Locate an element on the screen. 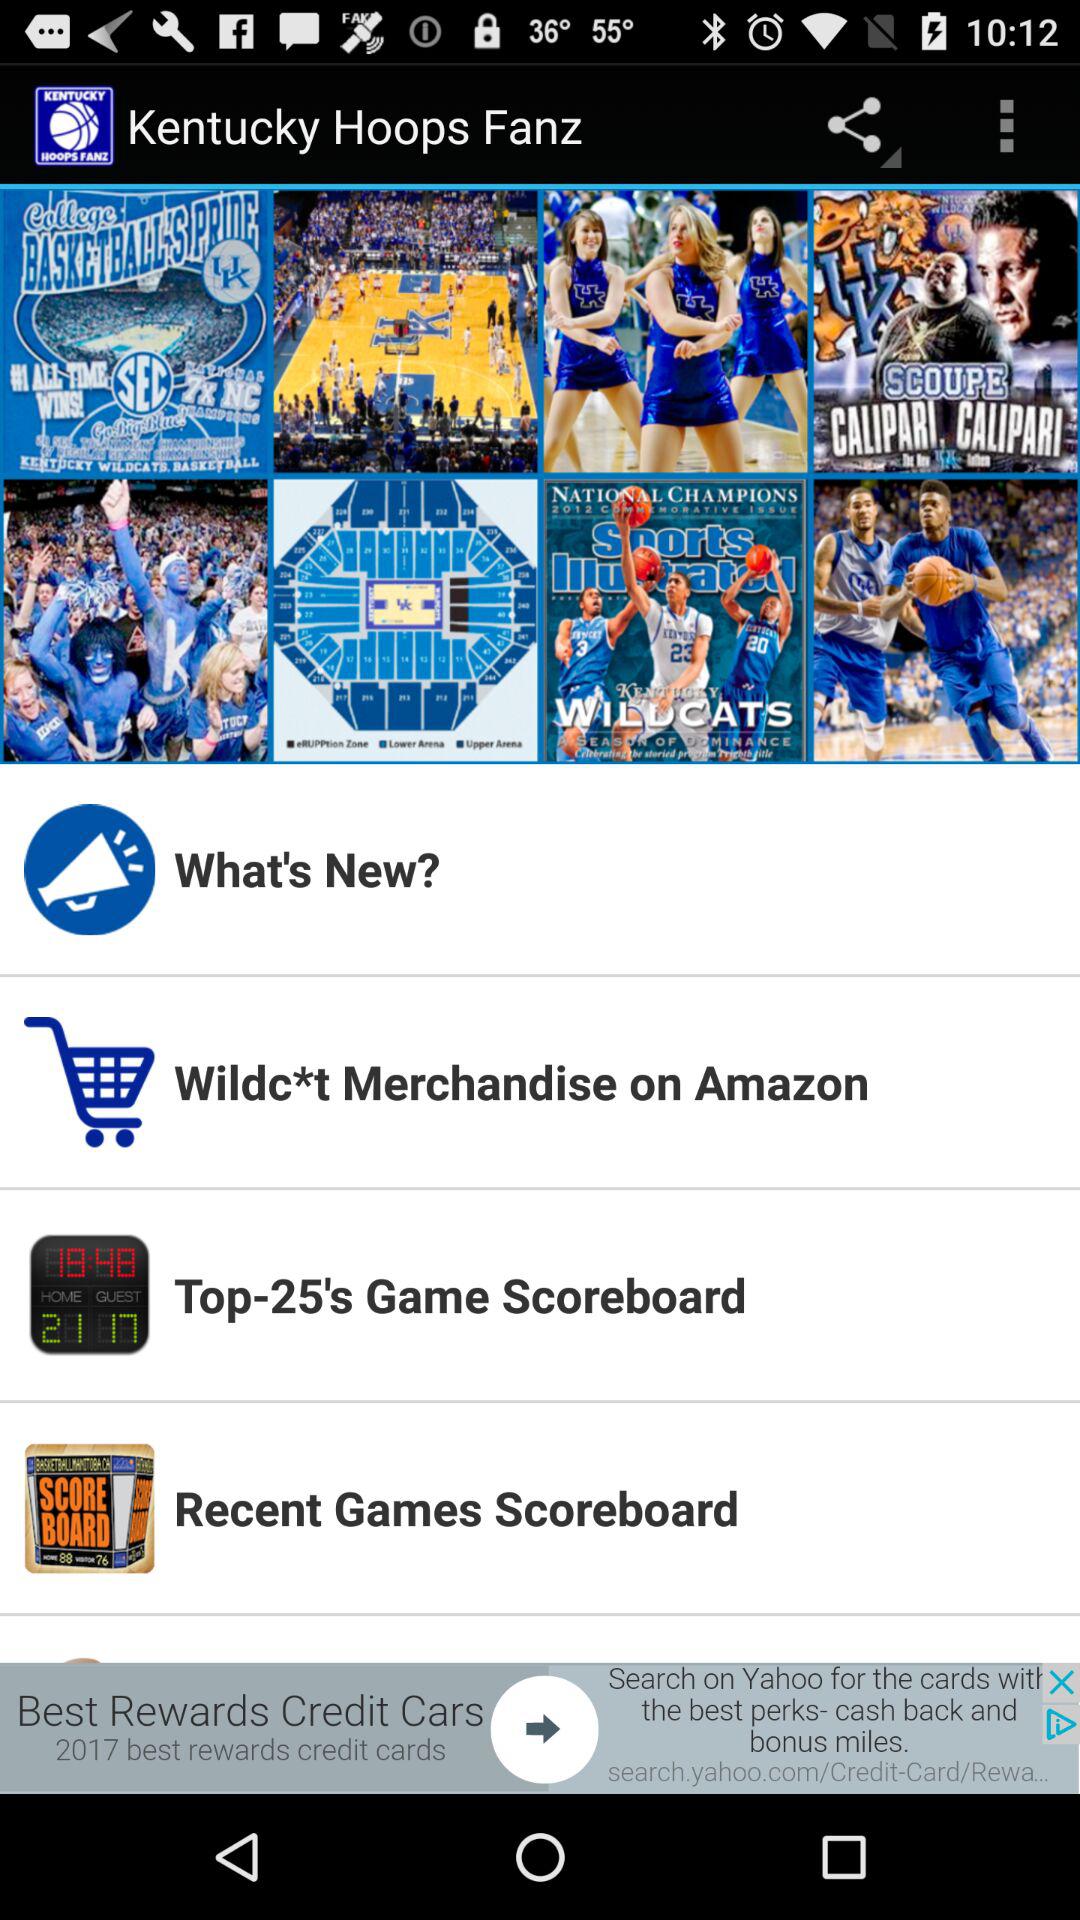 This screenshot has height=1920, width=1080. open advertisement is located at coordinates (540, 1728).